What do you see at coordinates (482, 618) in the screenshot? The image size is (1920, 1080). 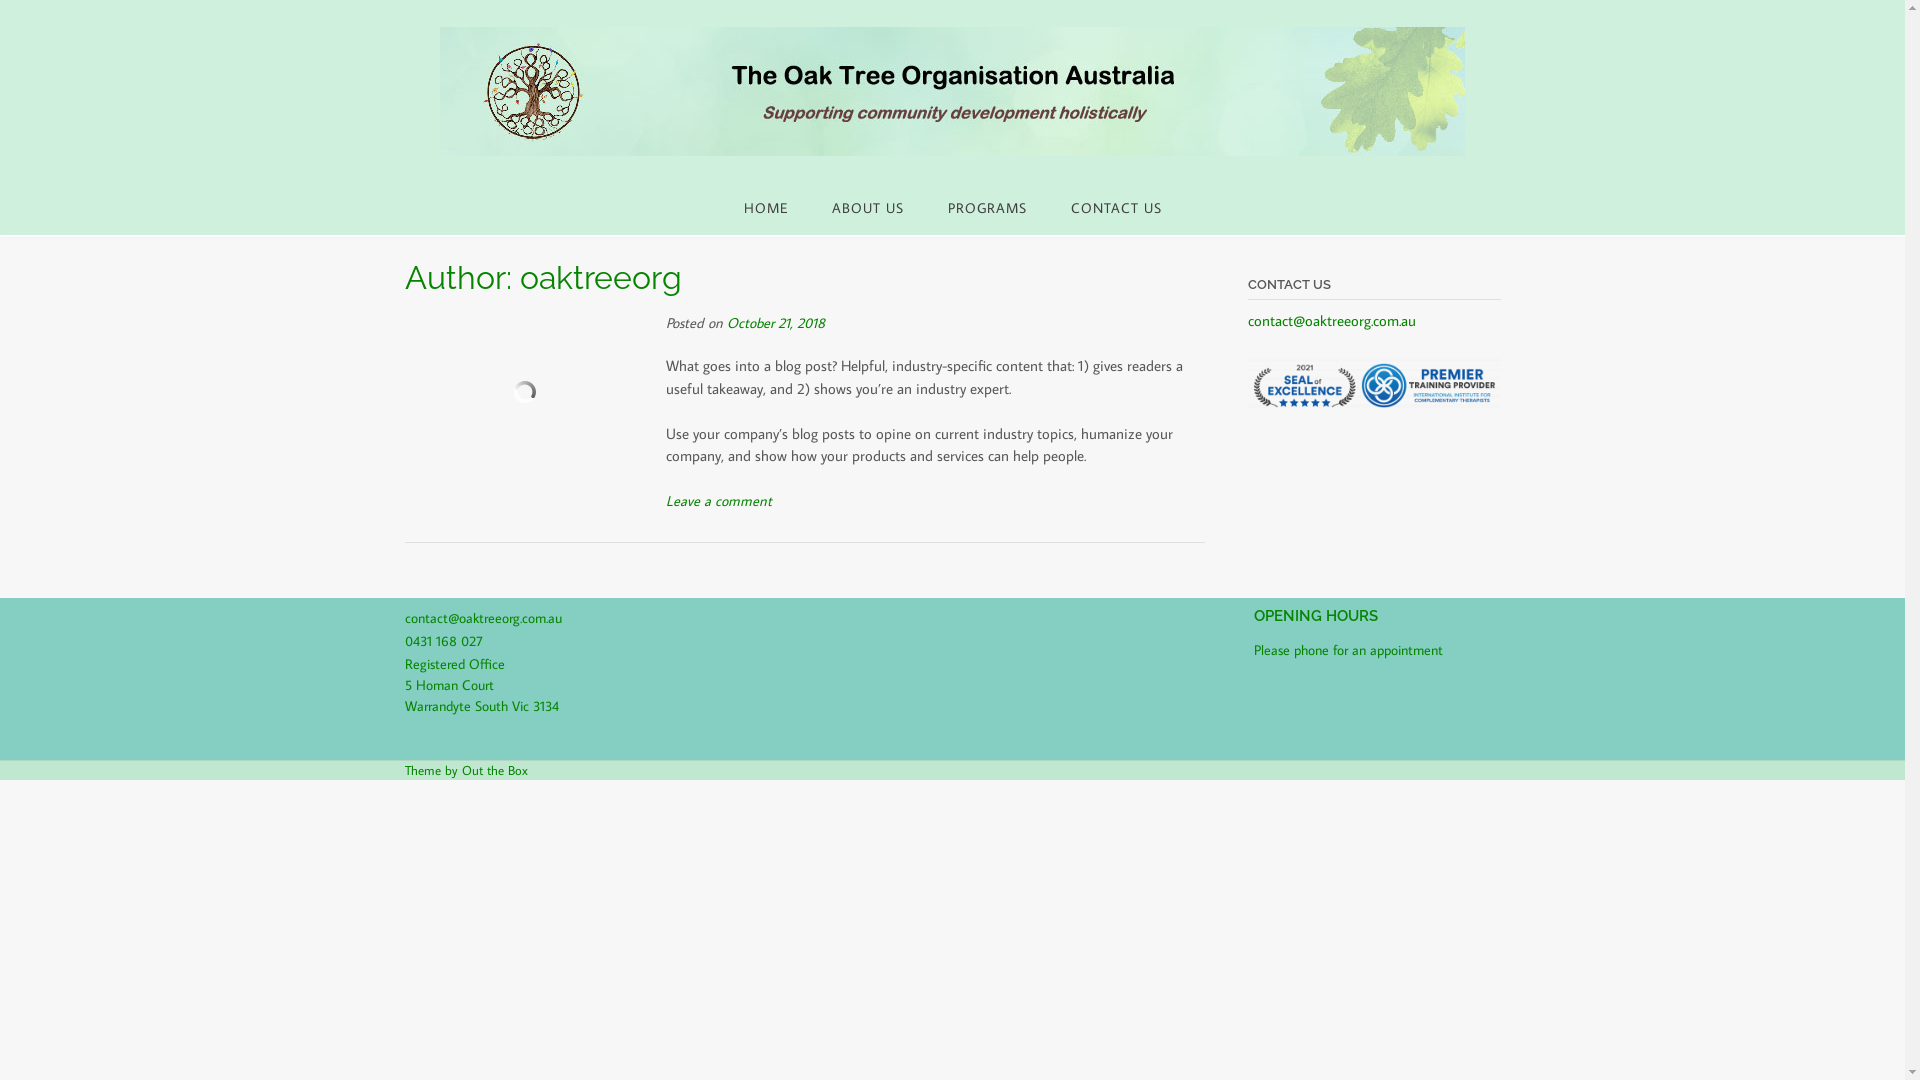 I see `contact@oaktreeorg.com.au` at bounding box center [482, 618].